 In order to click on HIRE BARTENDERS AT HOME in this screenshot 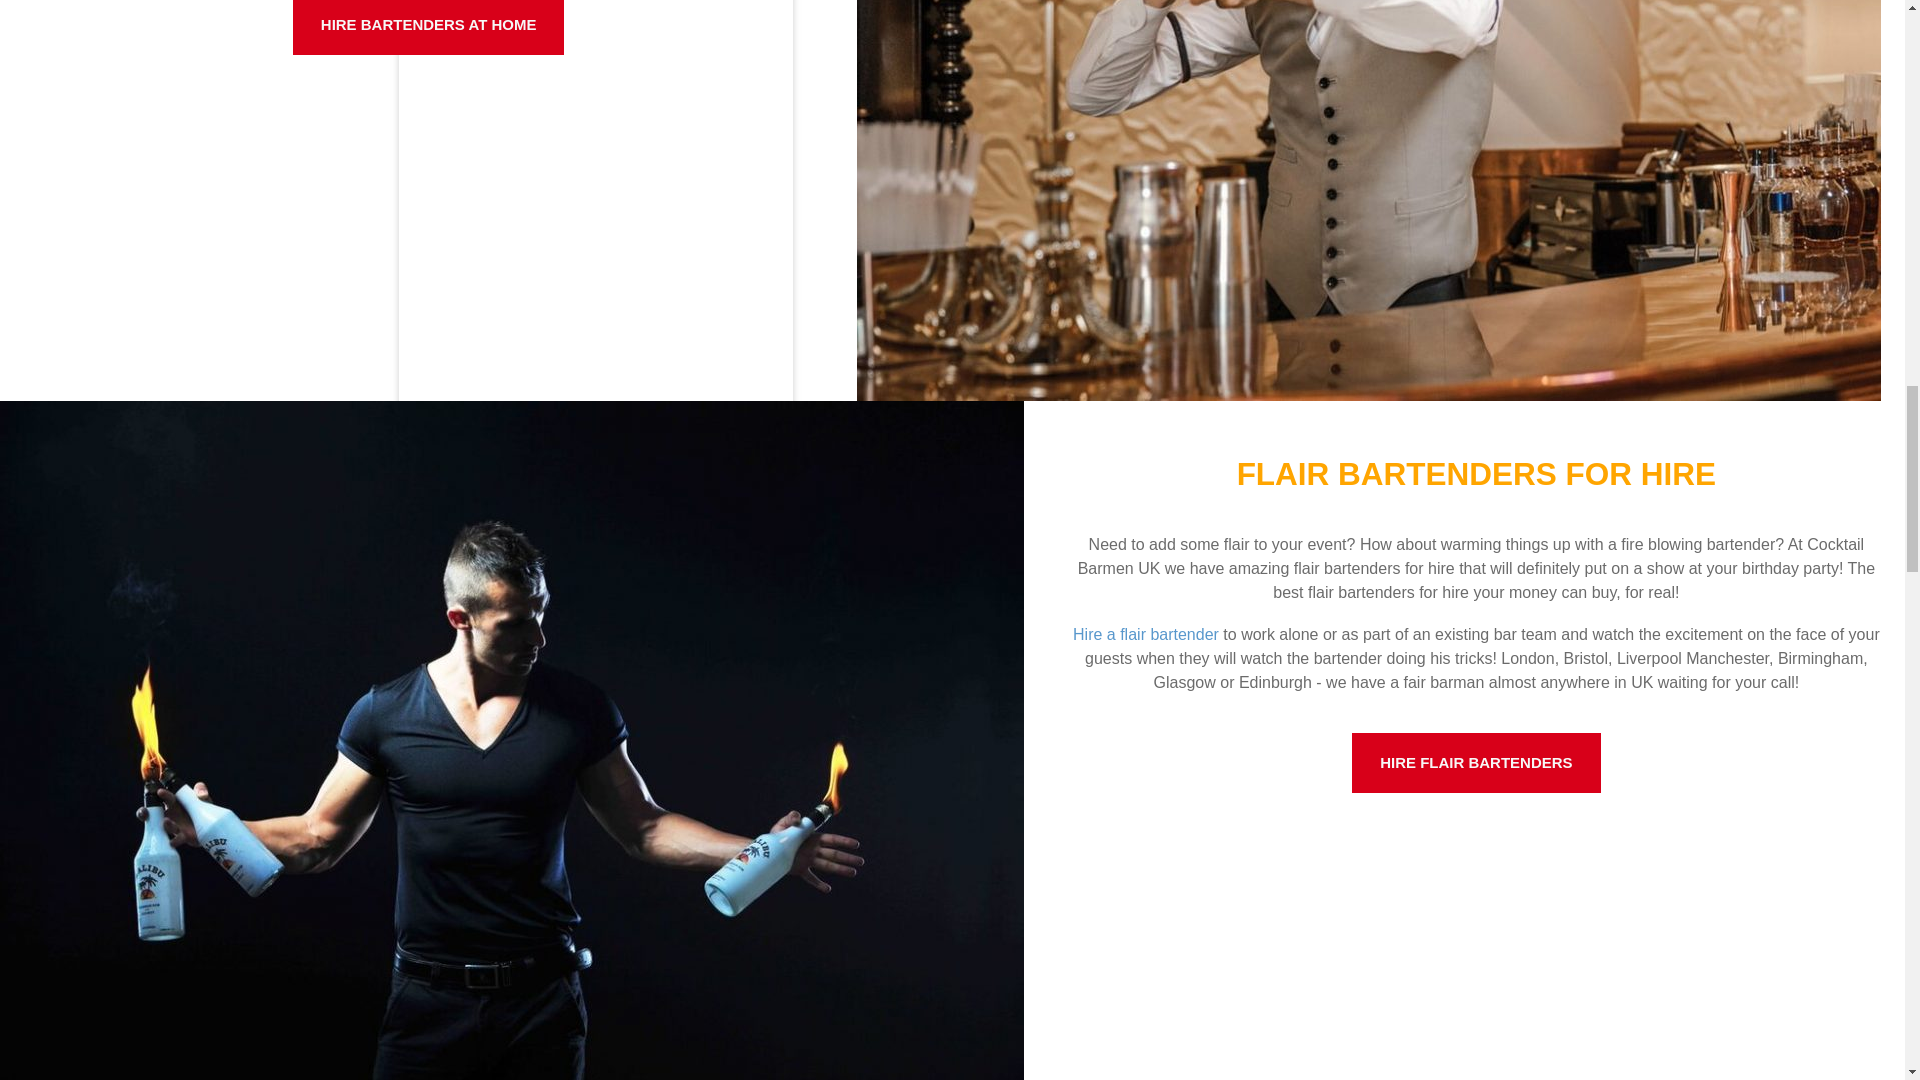, I will do `click(428, 28)`.